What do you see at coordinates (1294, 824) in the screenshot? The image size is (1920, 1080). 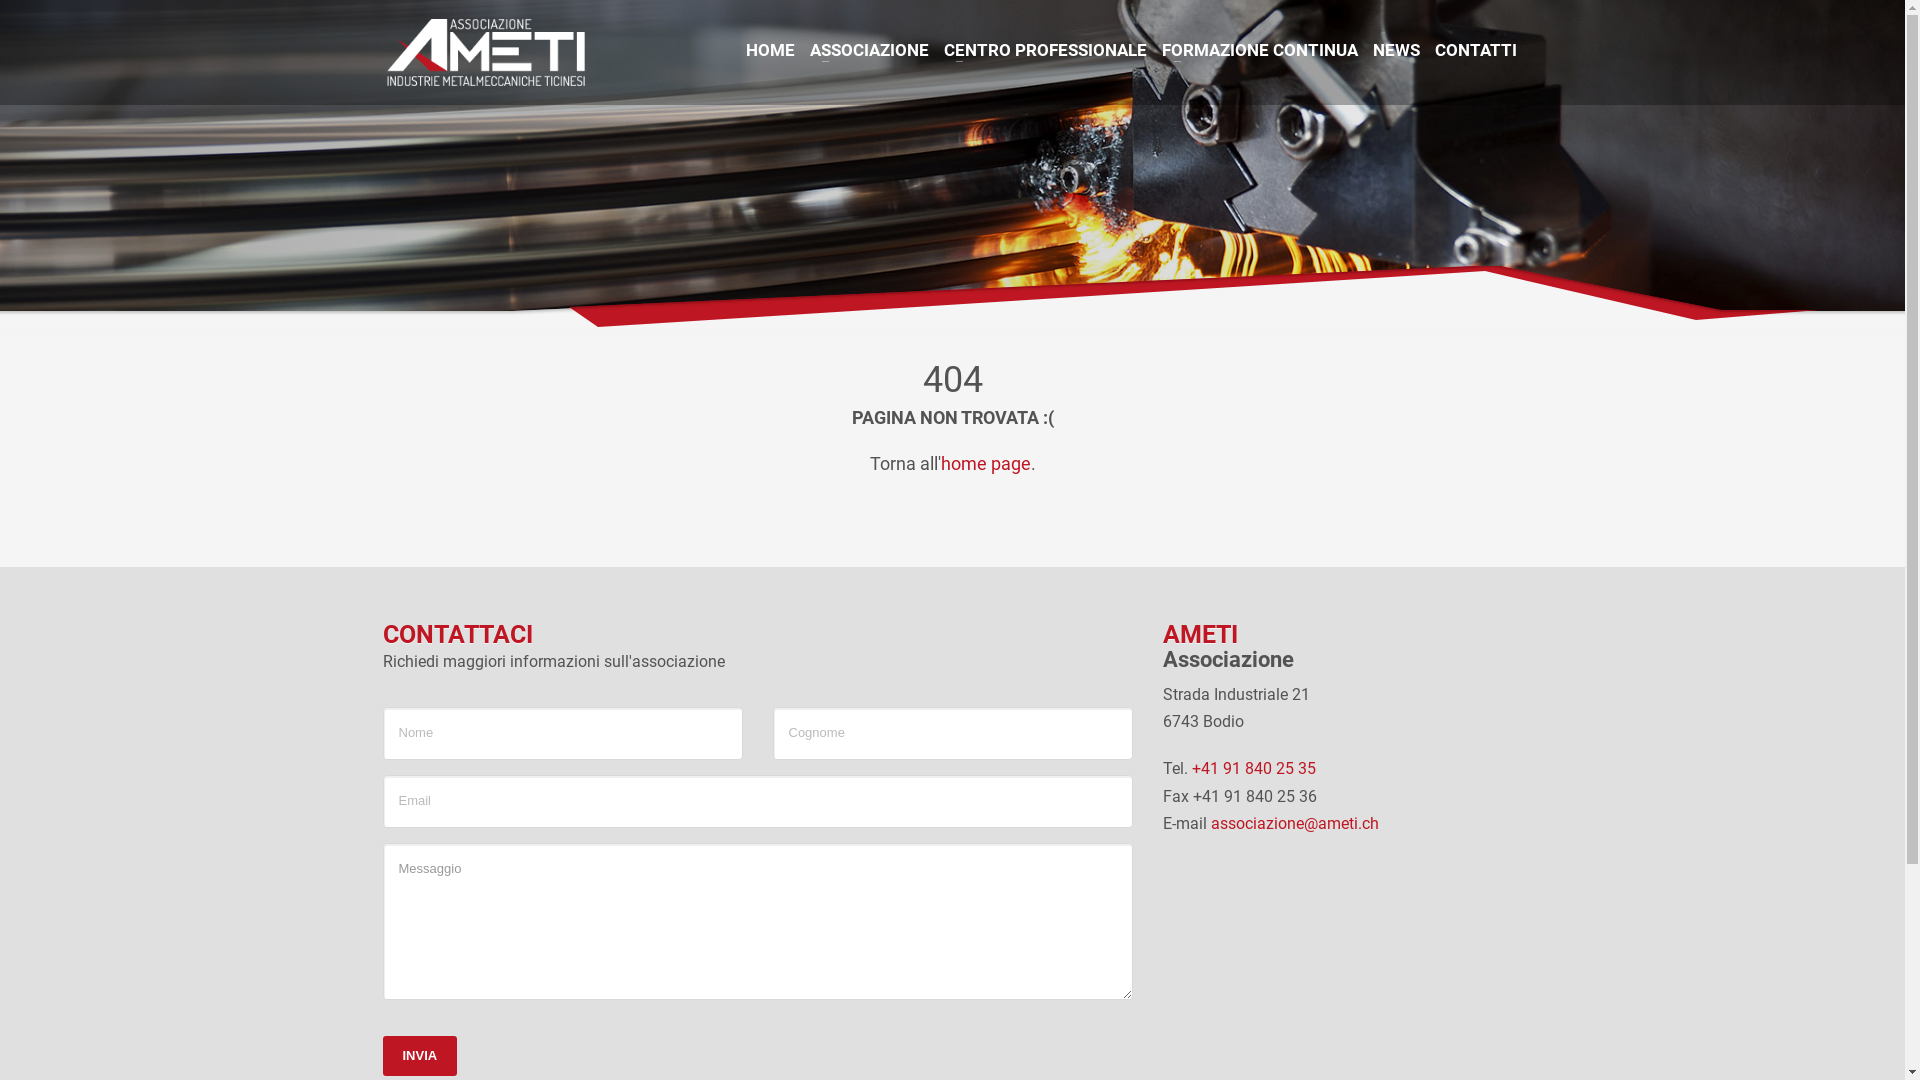 I see `associazione@ameti.ch` at bounding box center [1294, 824].